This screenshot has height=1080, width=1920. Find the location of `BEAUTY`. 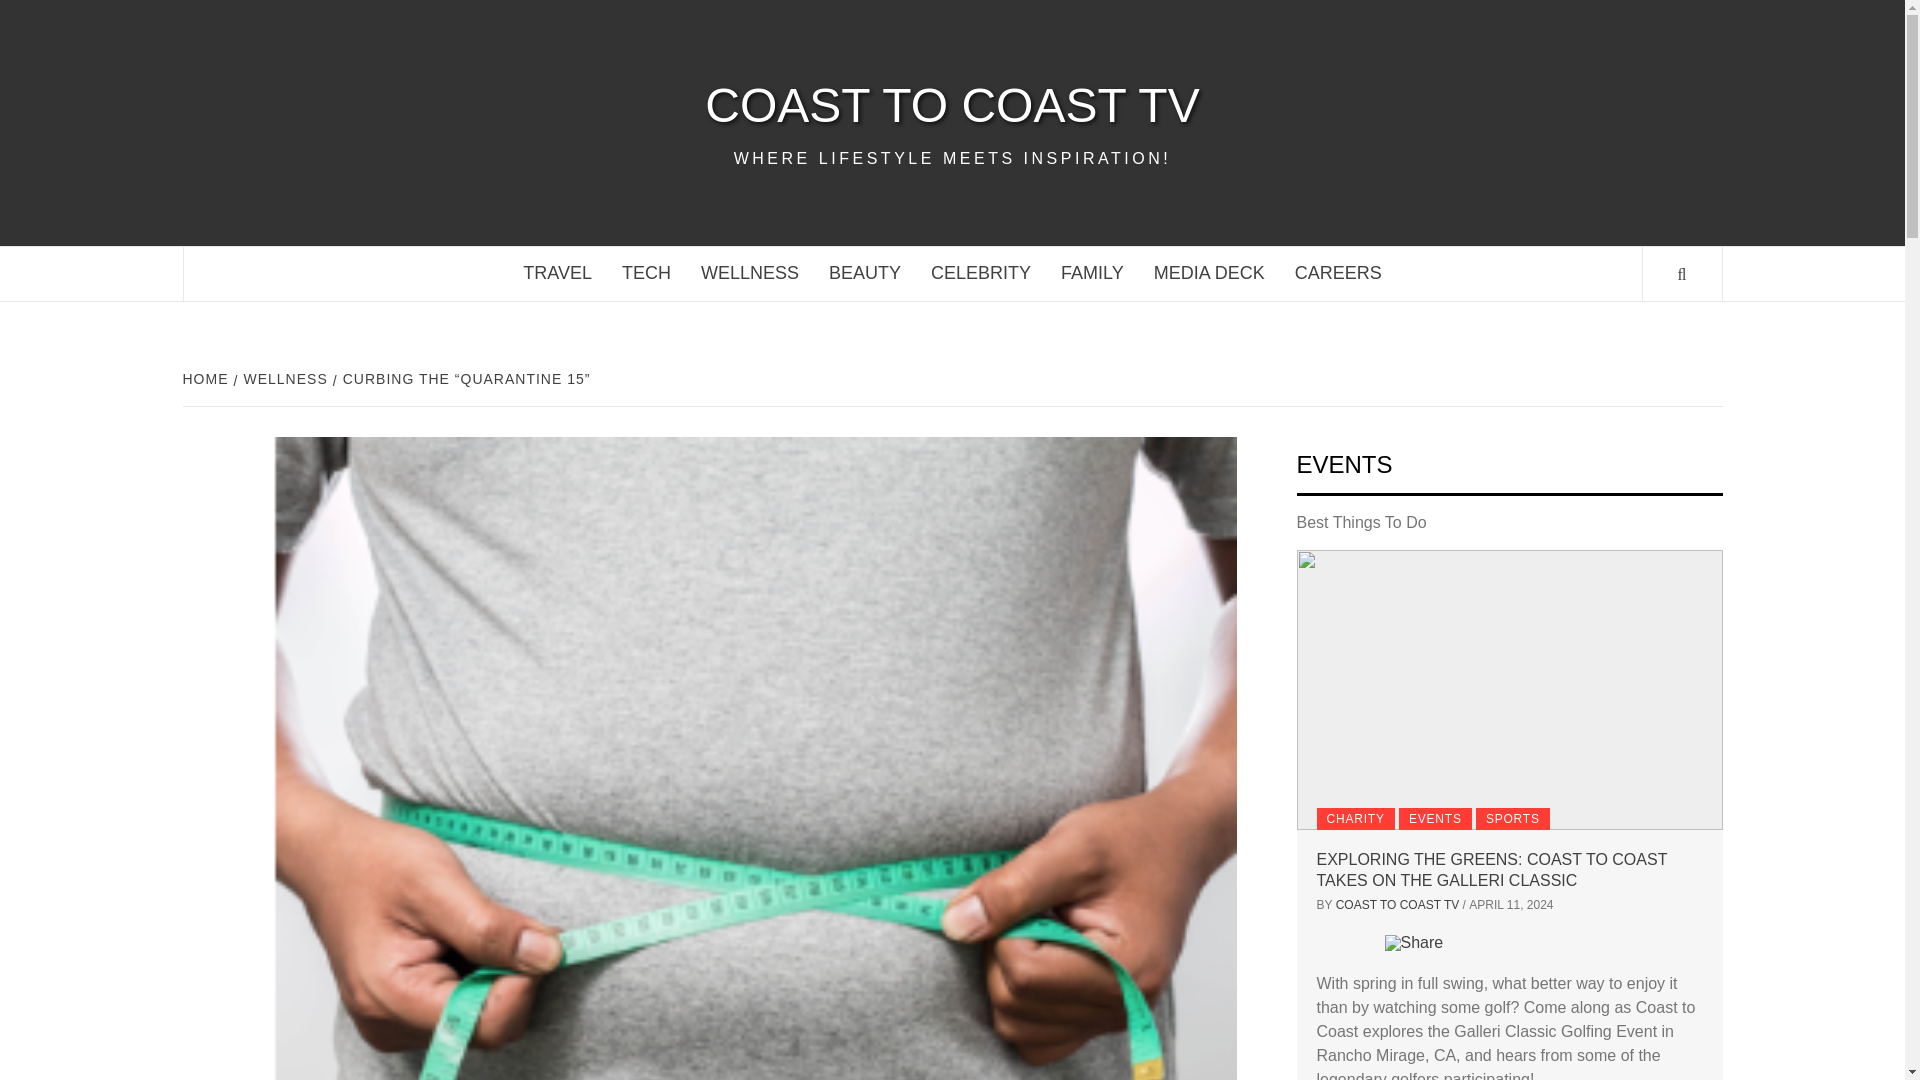

BEAUTY is located at coordinates (864, 274).